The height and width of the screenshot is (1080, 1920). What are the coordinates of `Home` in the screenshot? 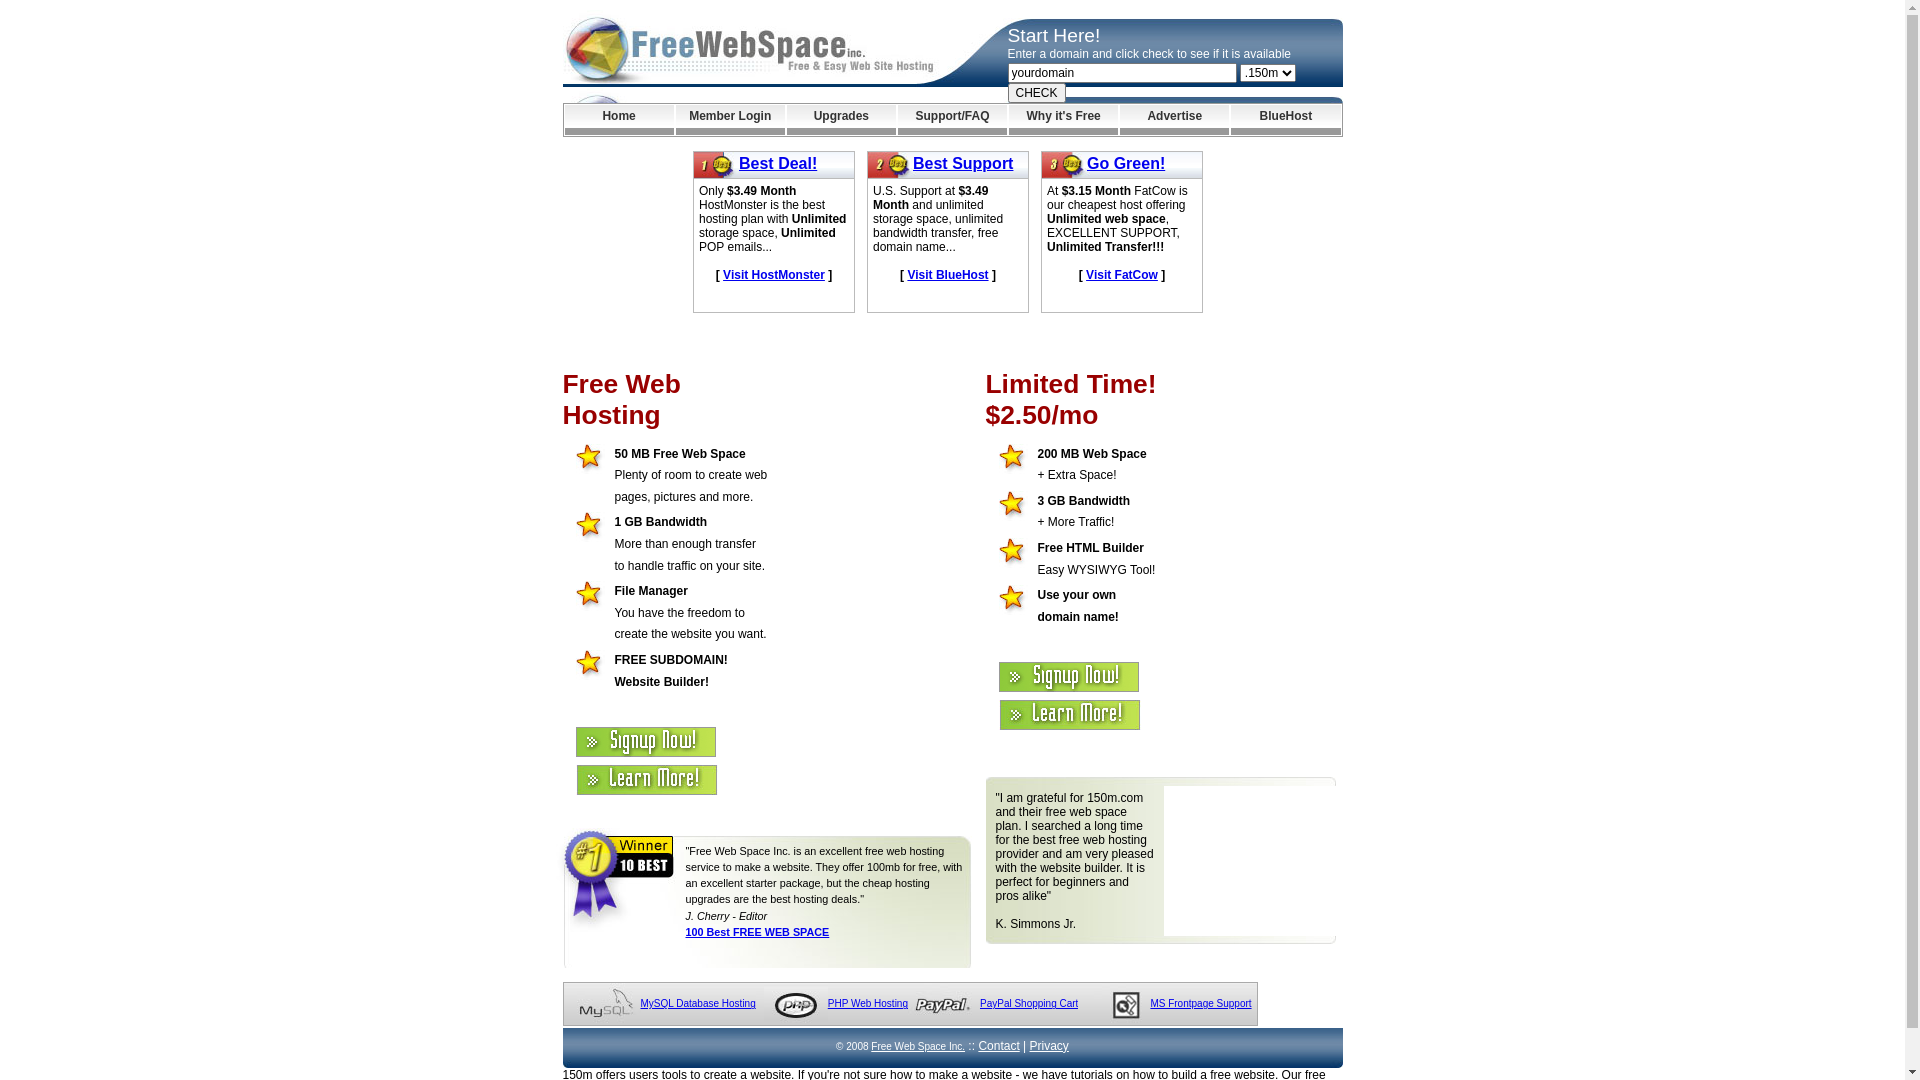 It's located at (618, 120).